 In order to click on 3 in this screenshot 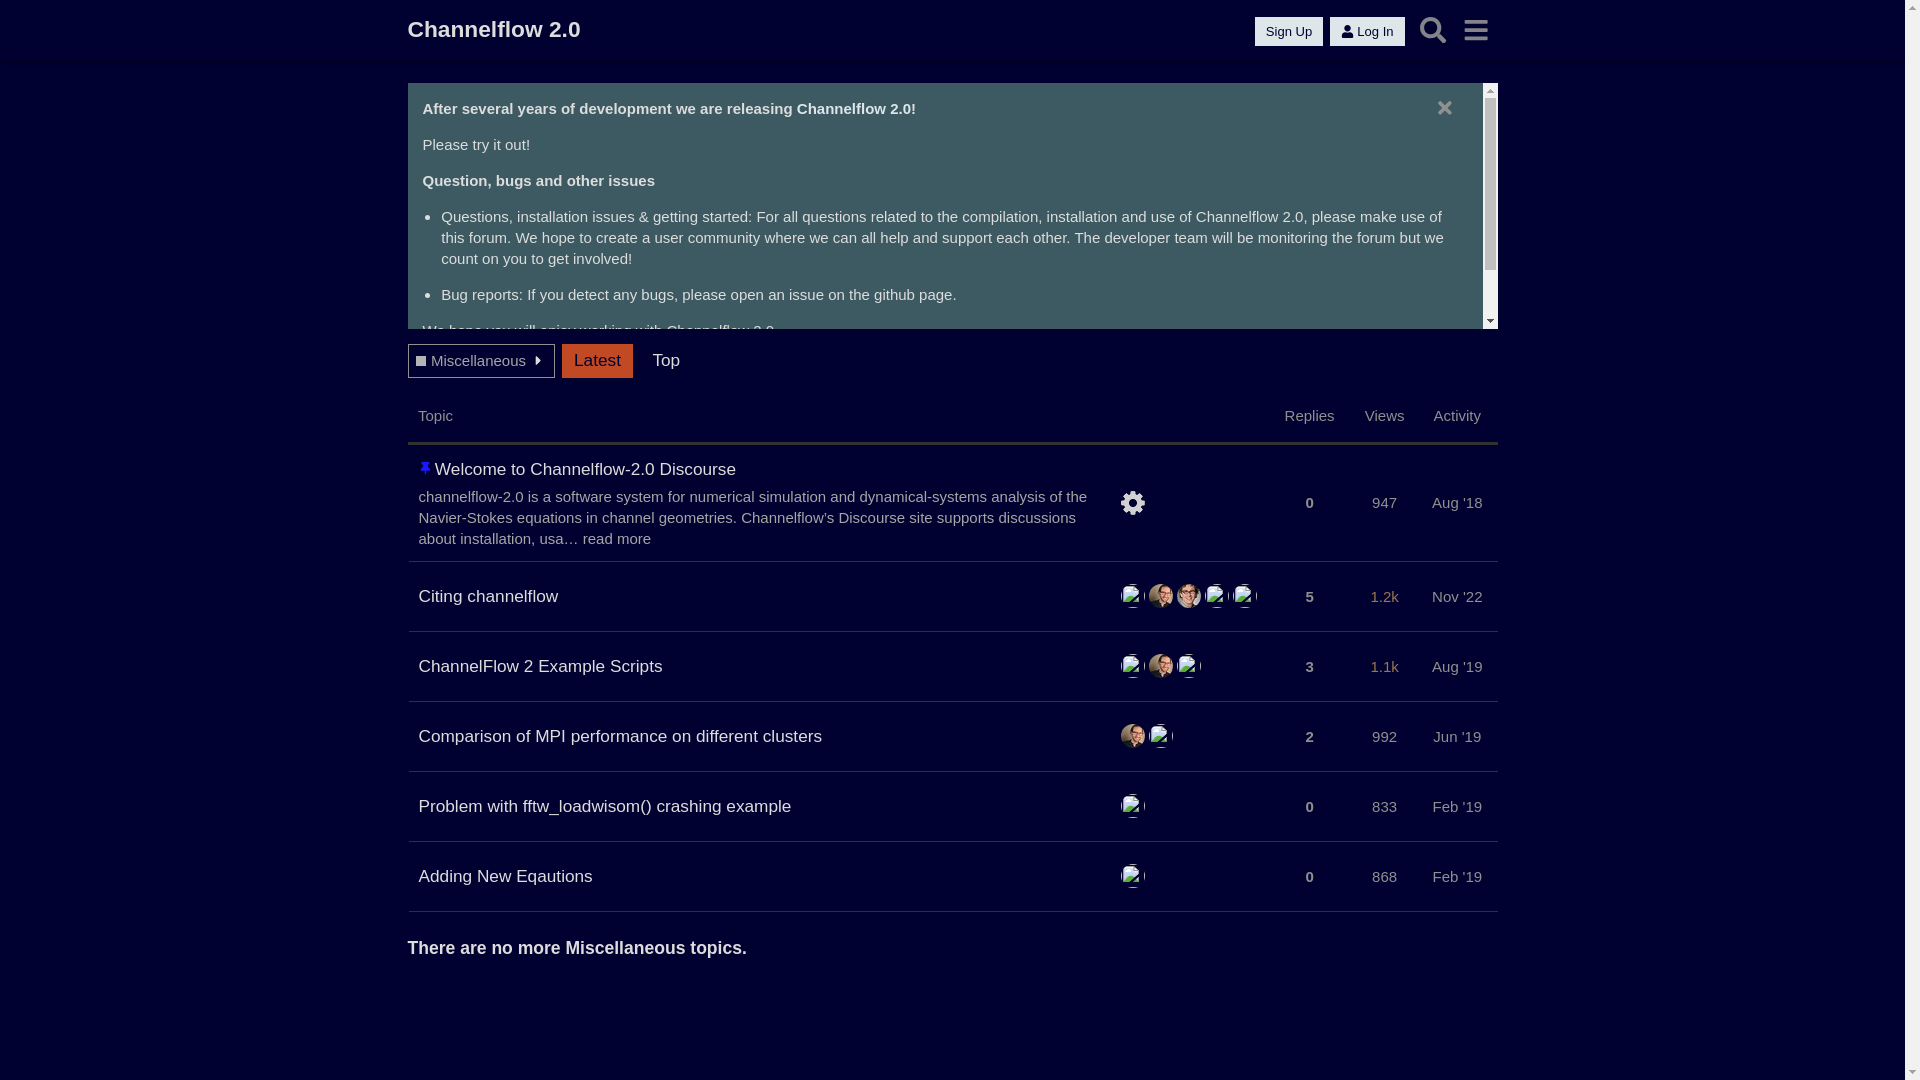, I will do `click(1309, 666)`.